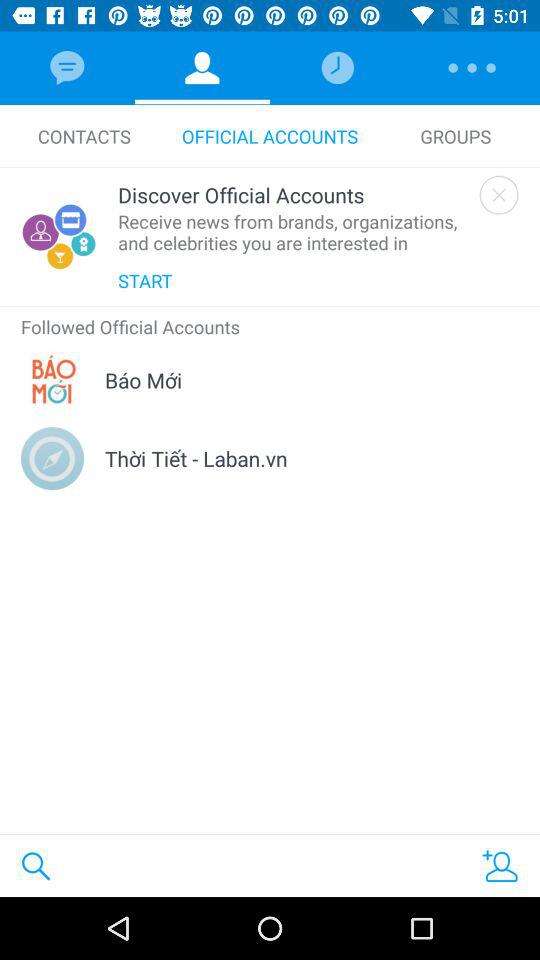 The height and width of the screenshot is (960, 540). Describe the element at coordinates (456, 136) in the screenshot. I see `click item to the right of official accounts item` at that location.